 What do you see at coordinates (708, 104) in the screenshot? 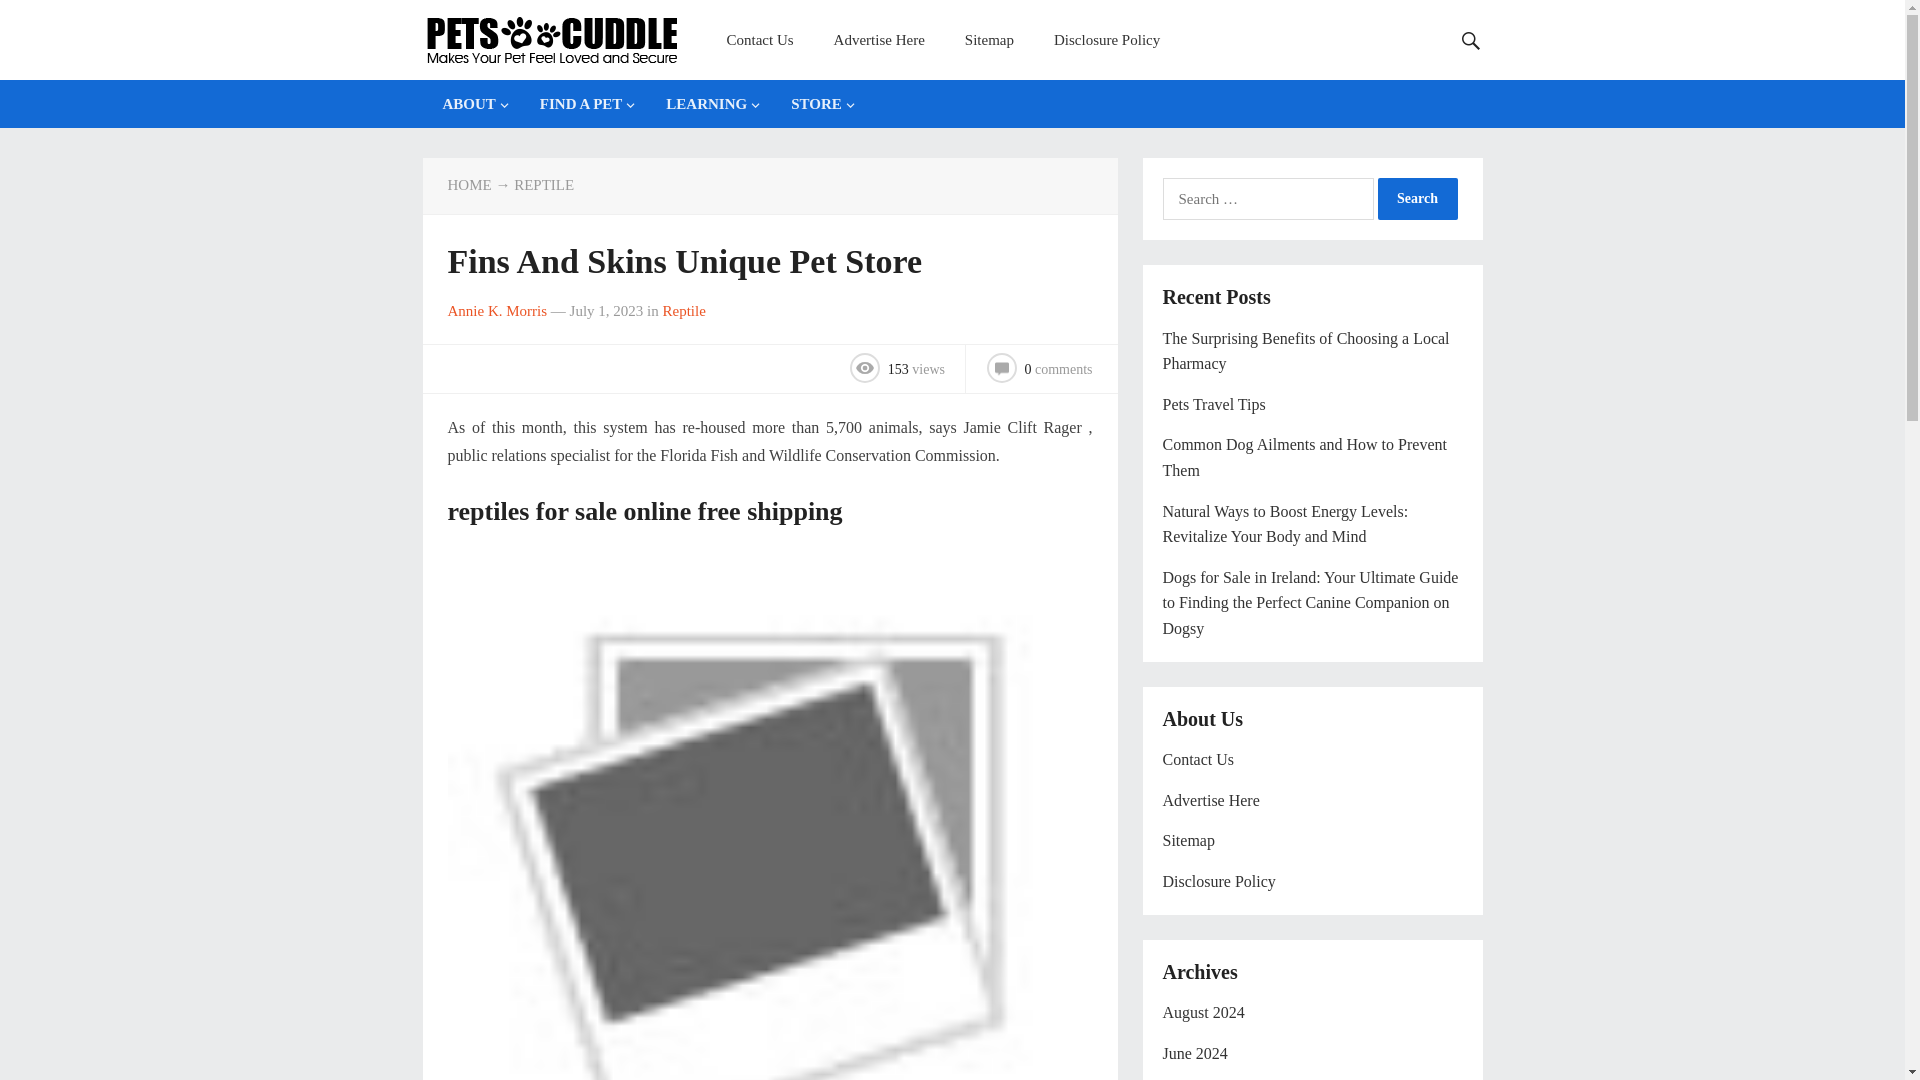
I see `LEARNING` at bounding box center [708, 104].